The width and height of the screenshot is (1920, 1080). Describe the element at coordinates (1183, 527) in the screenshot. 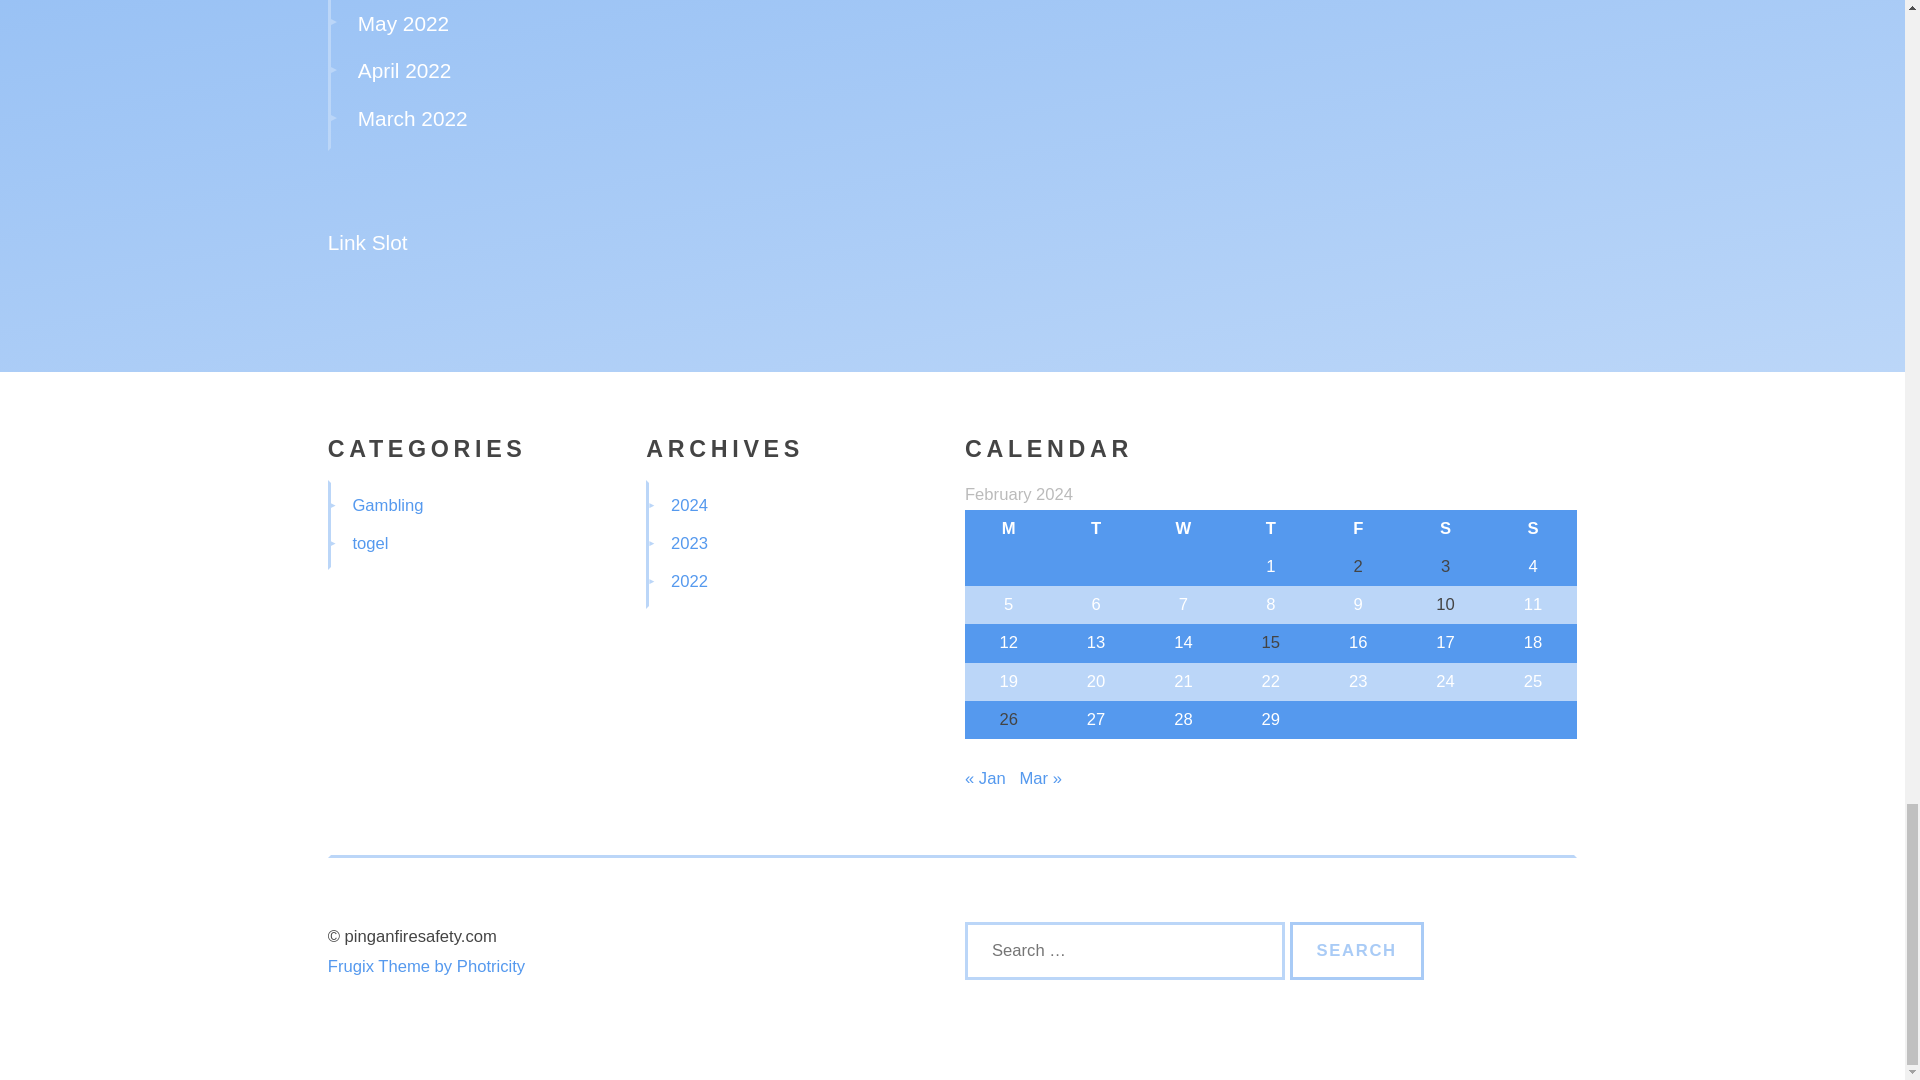

I see `Wednesday` at that location.